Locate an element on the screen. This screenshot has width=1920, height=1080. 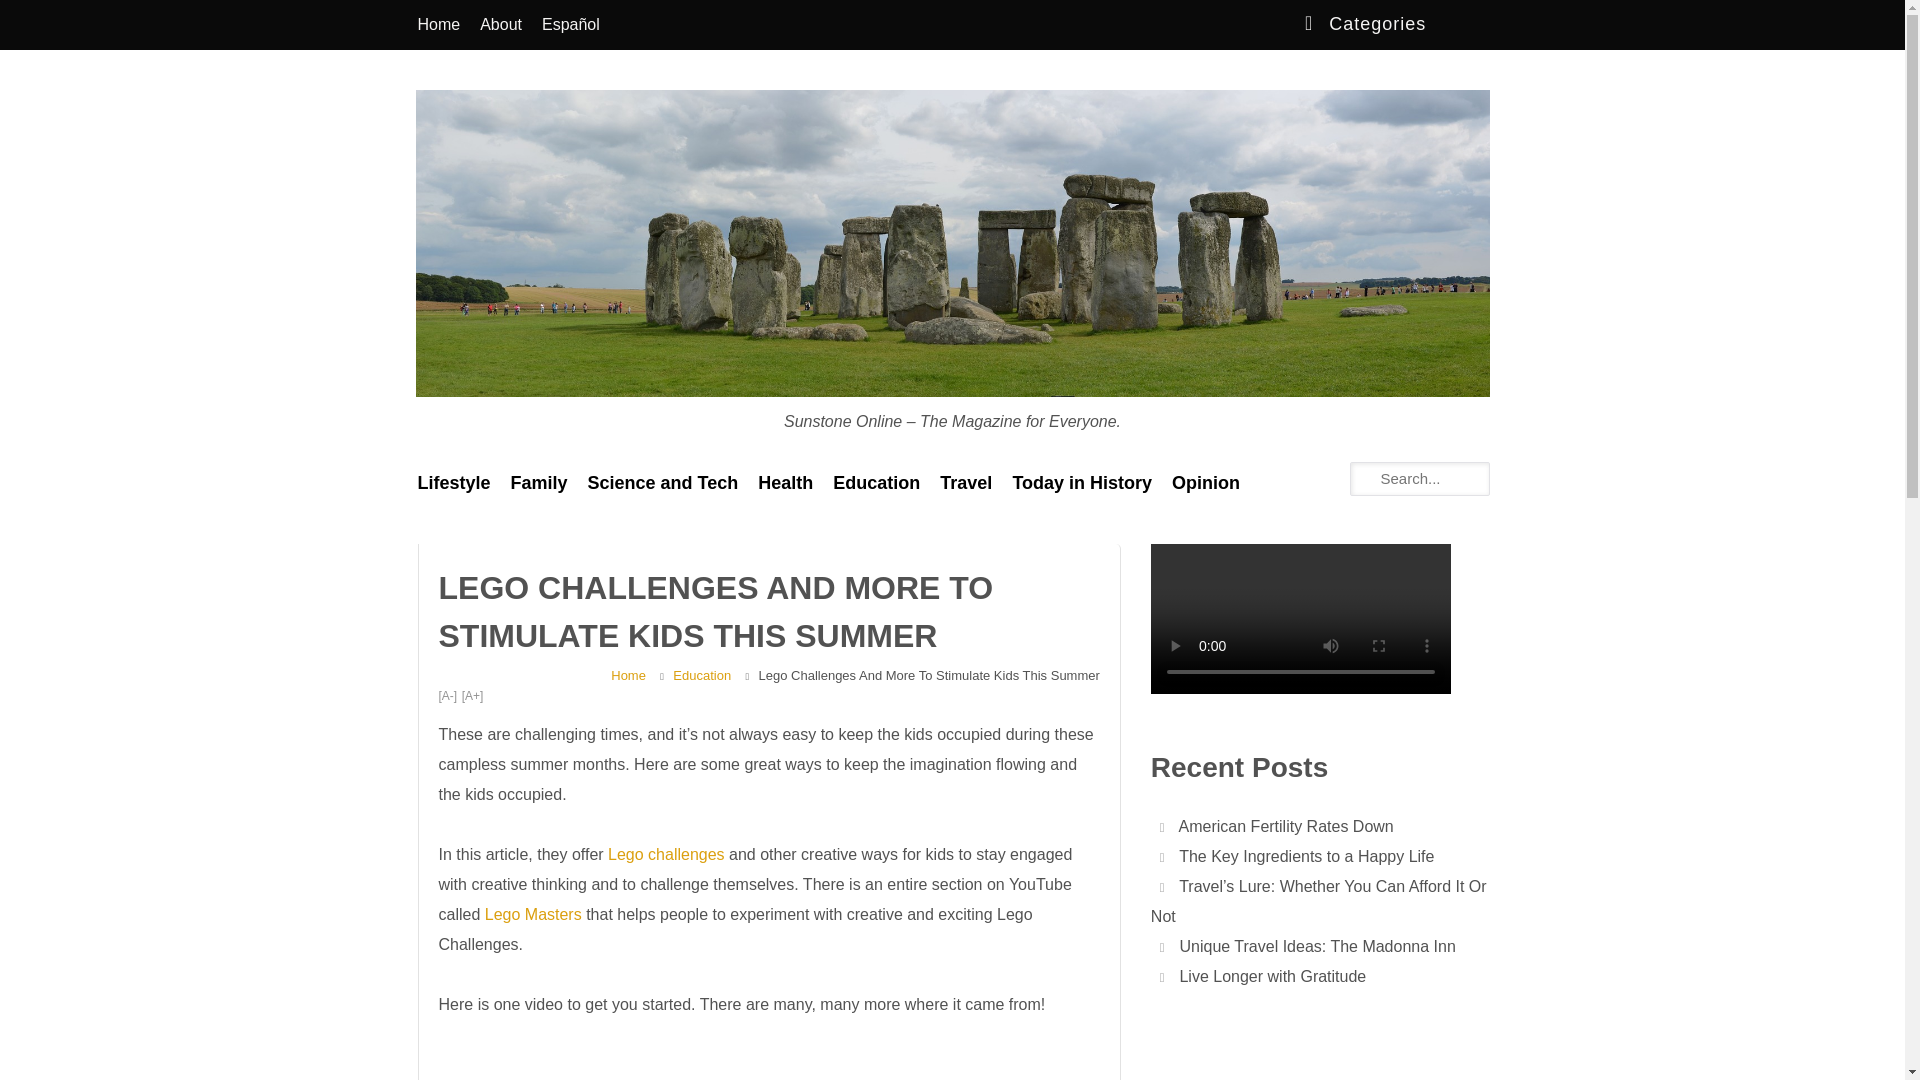
Lifestyle is located at coordinates (454, 483).